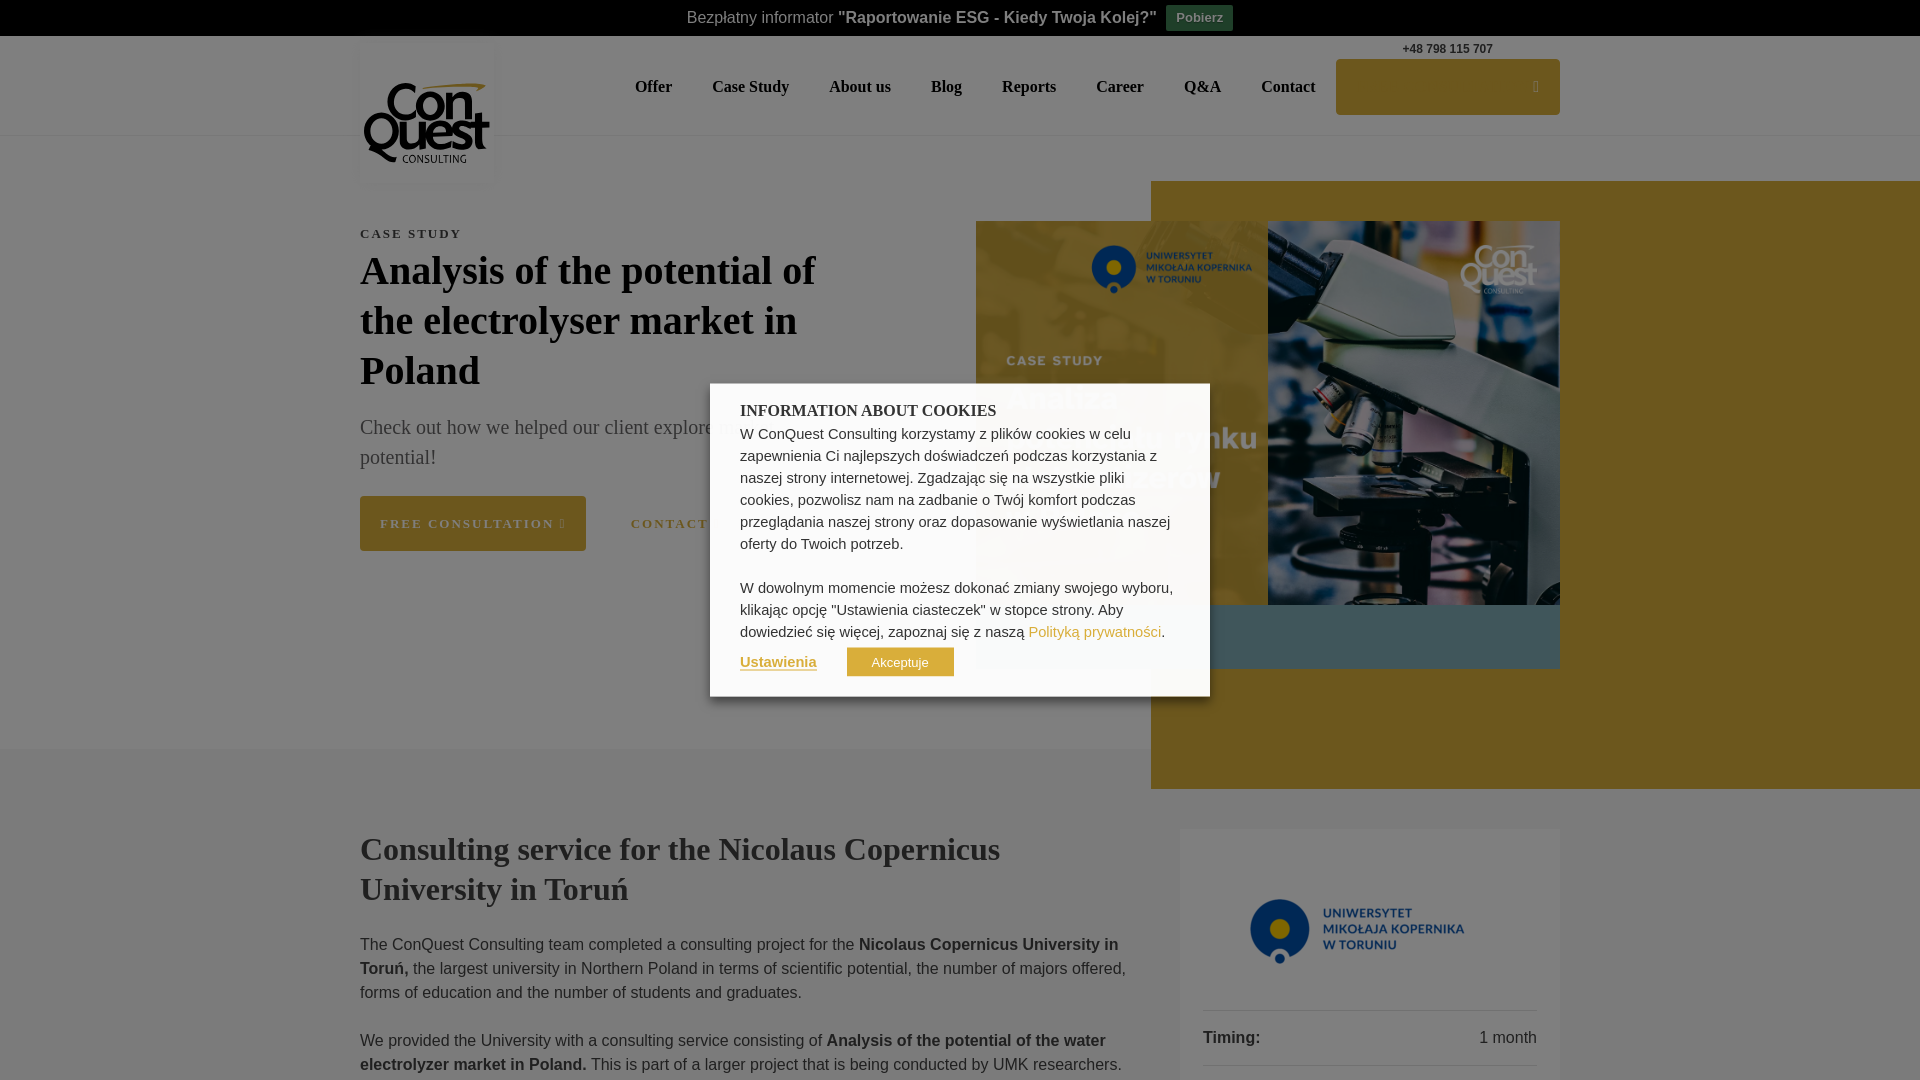  I want to click on FREE CONSULTATION, so click(1448, 86).